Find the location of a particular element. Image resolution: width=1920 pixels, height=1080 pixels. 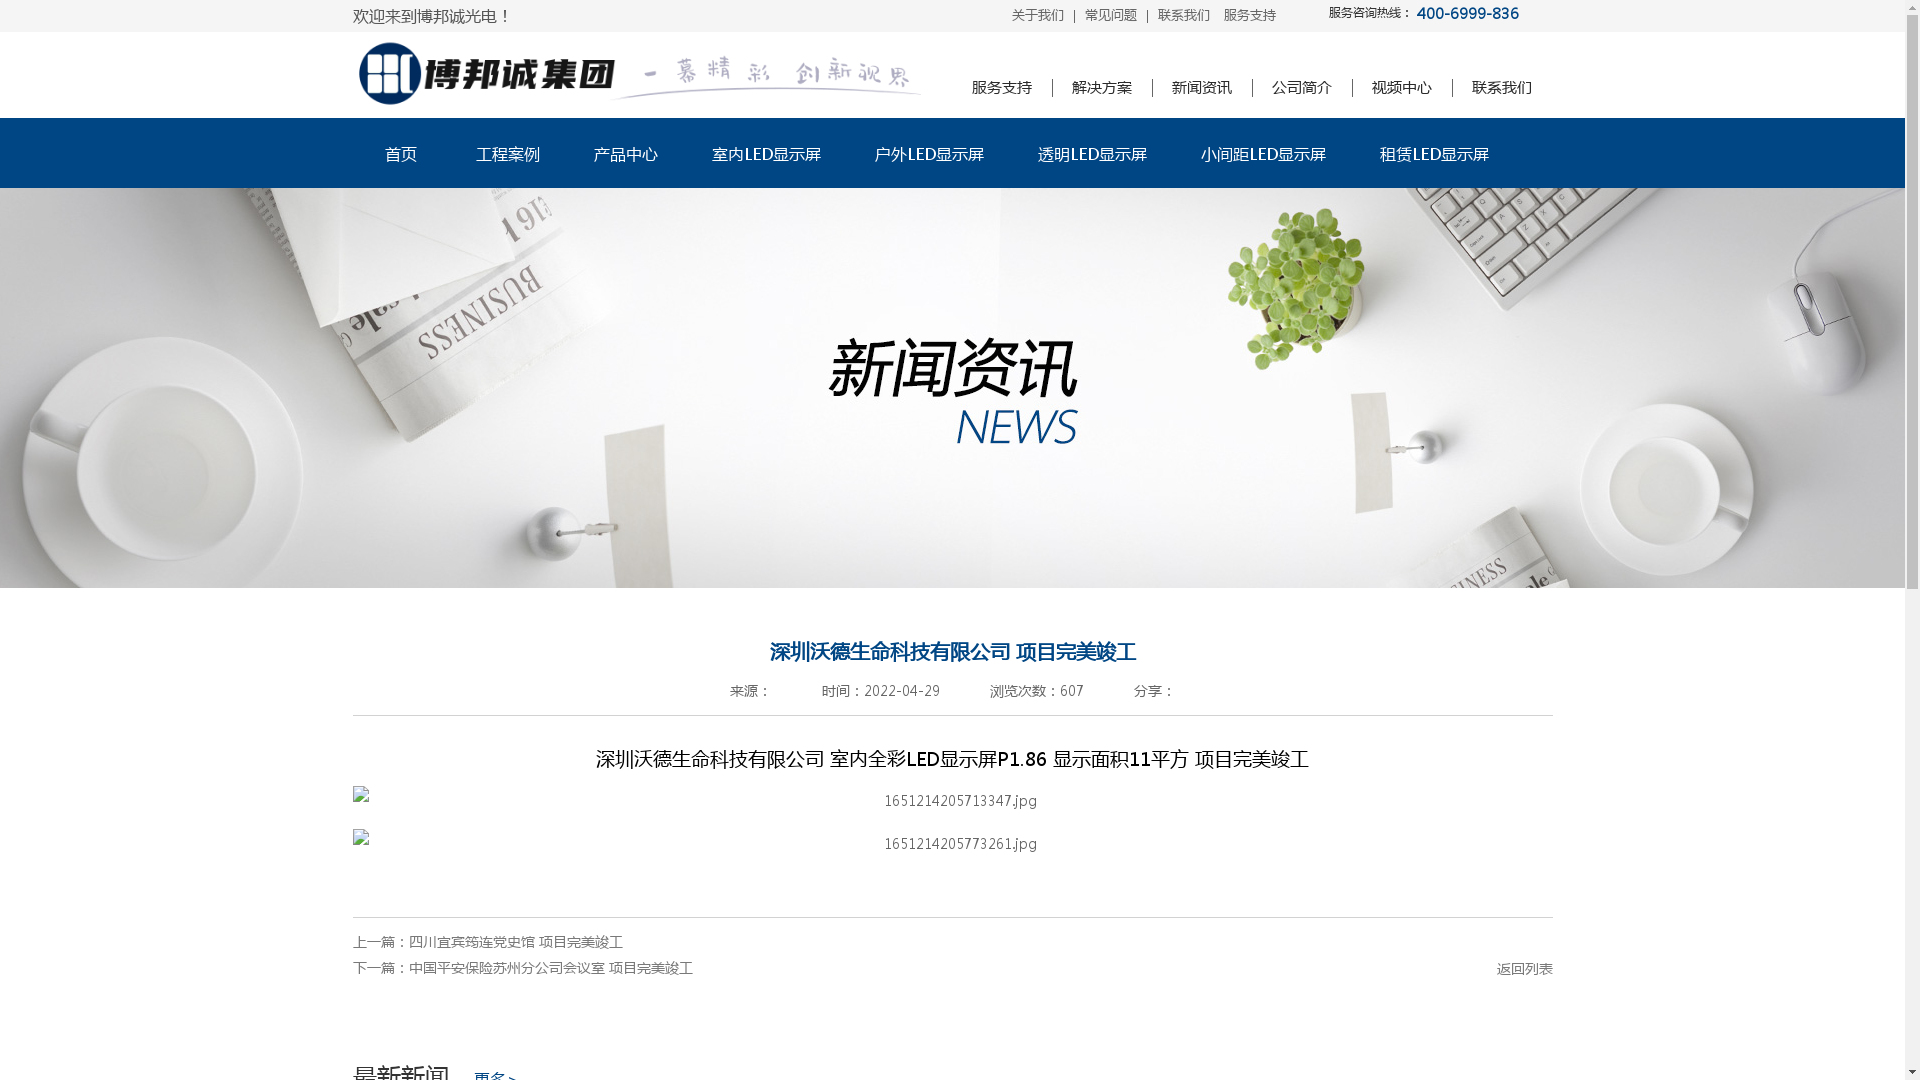

1652404829435409.jpg is located at coordinates (952, 800).